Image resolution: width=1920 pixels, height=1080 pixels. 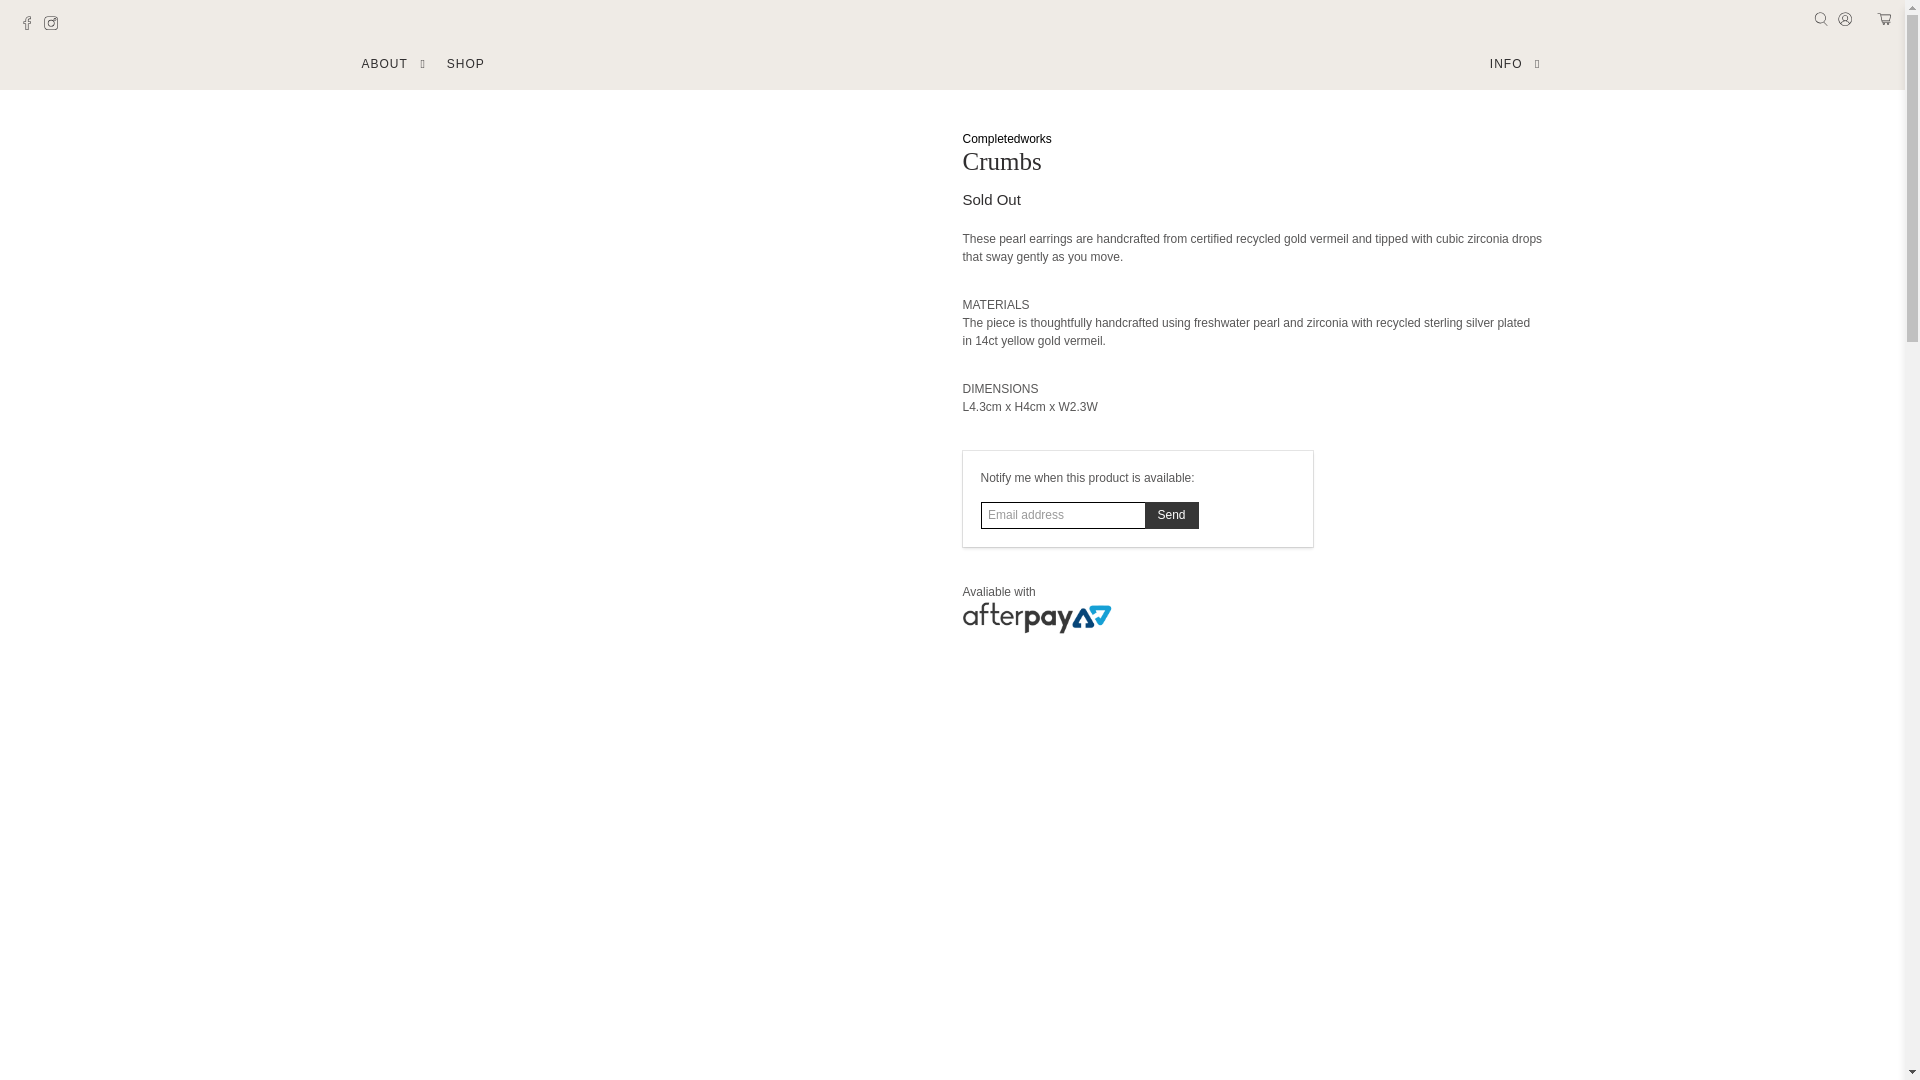 What do you see at coordinates (394, 64) in the screenshot?
I see `ABOUT` at bounding box center [394, 64].